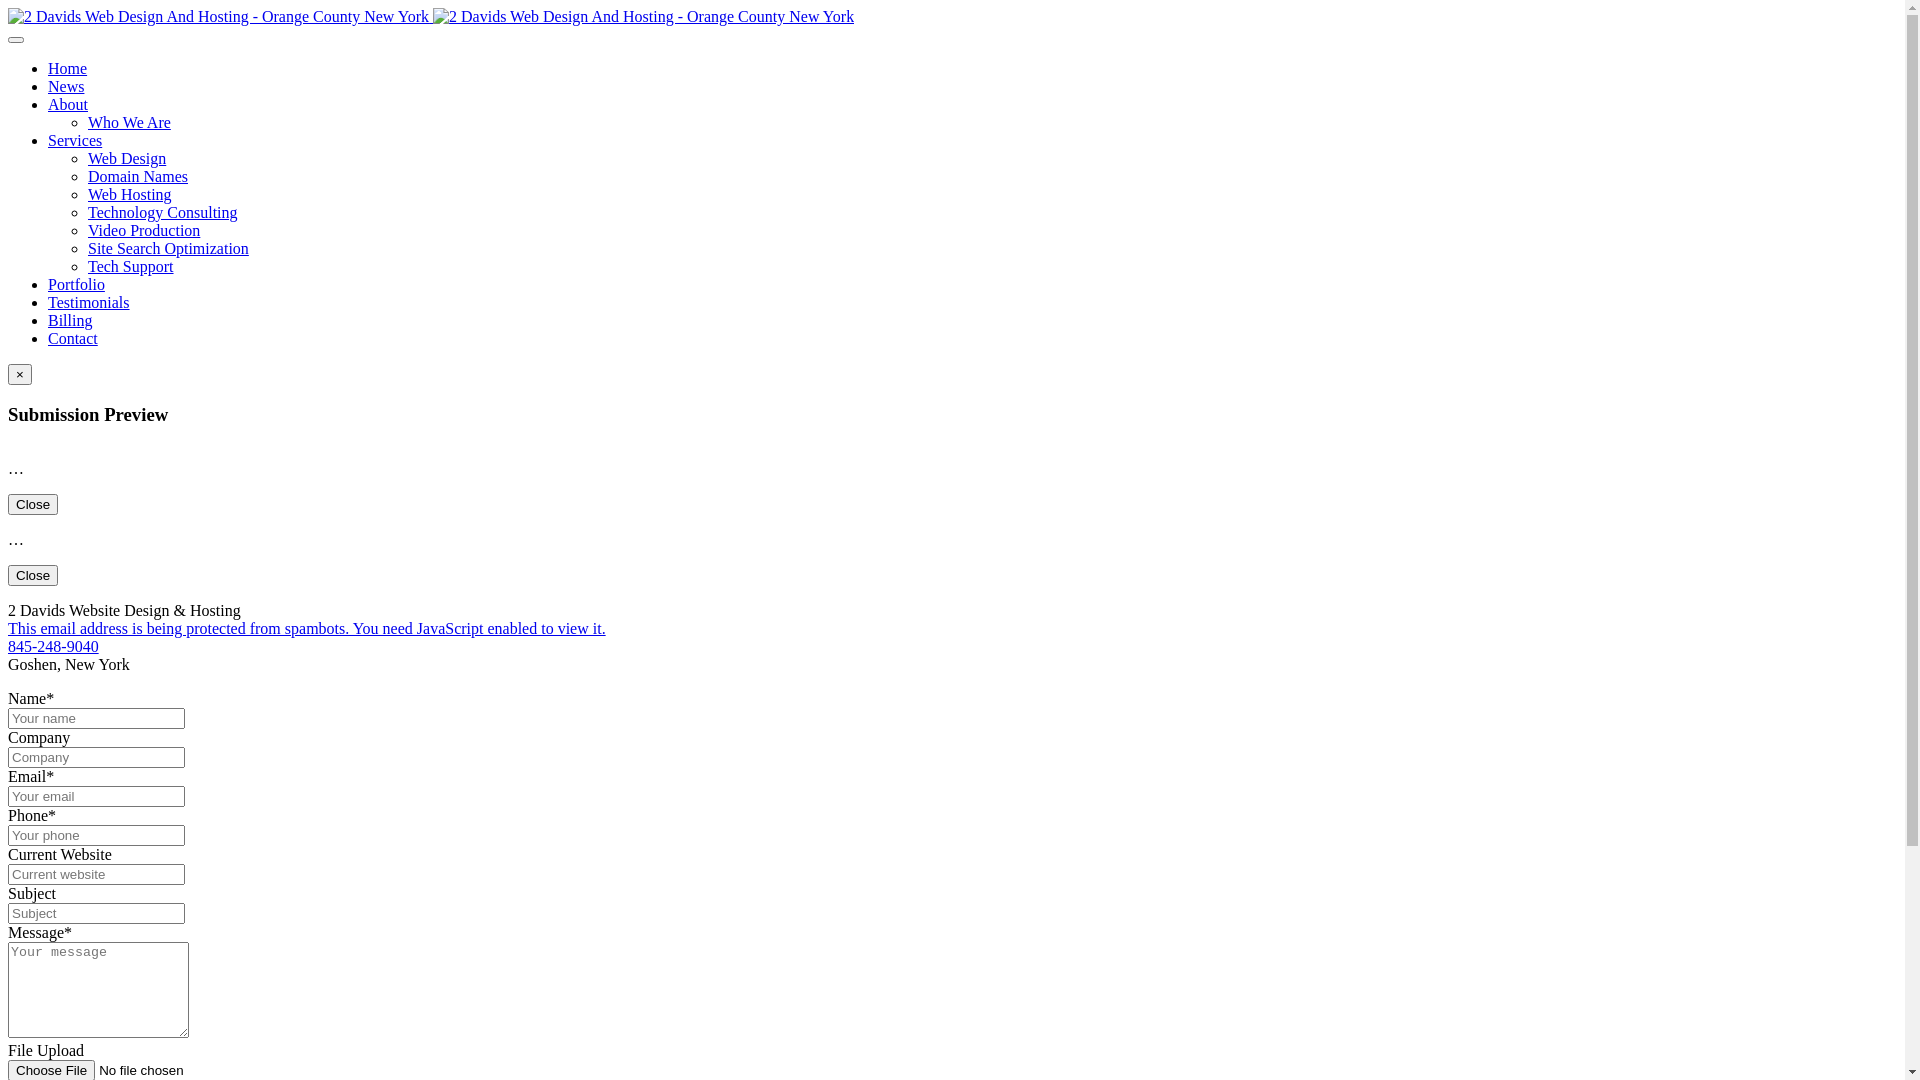  What do you see at coordinates (89, 302) in the screenshot?
I see `Testimonials` at bounding box center [89, 302].